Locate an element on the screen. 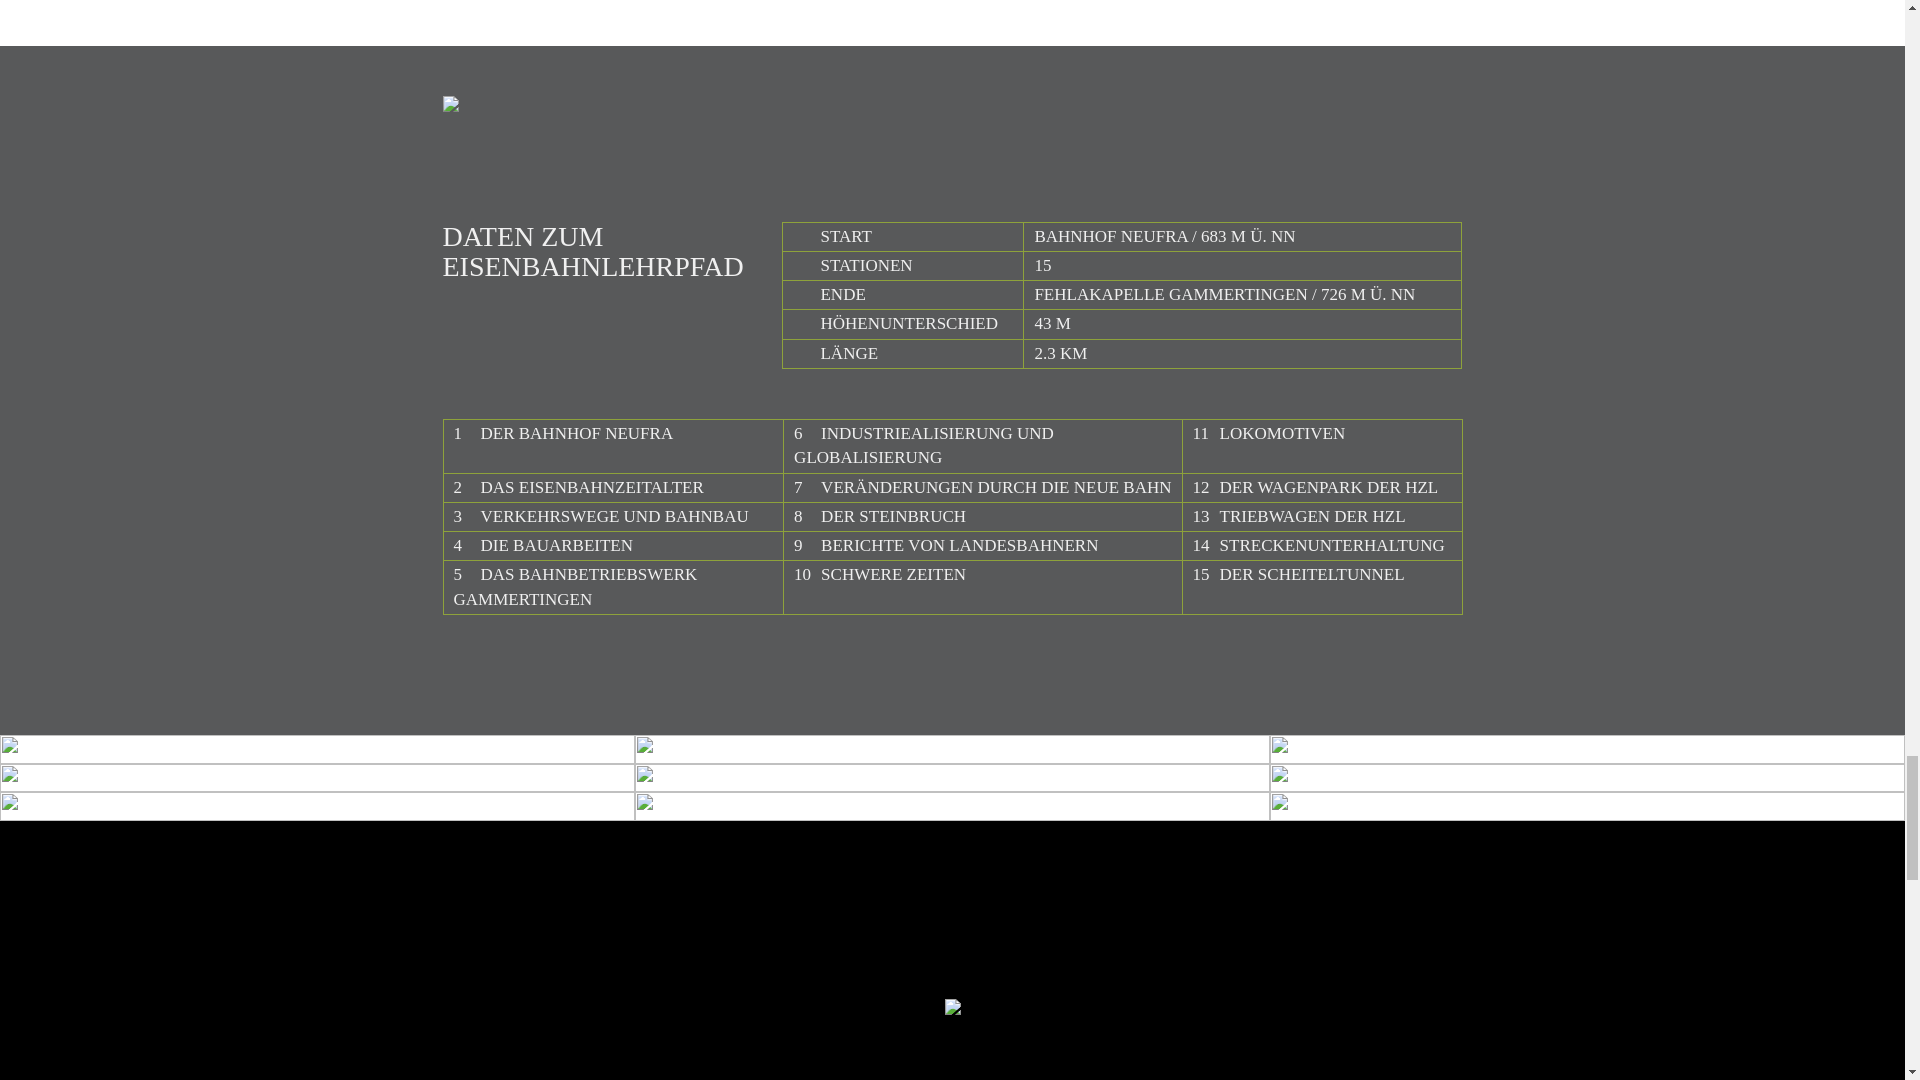  2DAS EISENBAHNZEITALTER is located at coordinates (578, 487).